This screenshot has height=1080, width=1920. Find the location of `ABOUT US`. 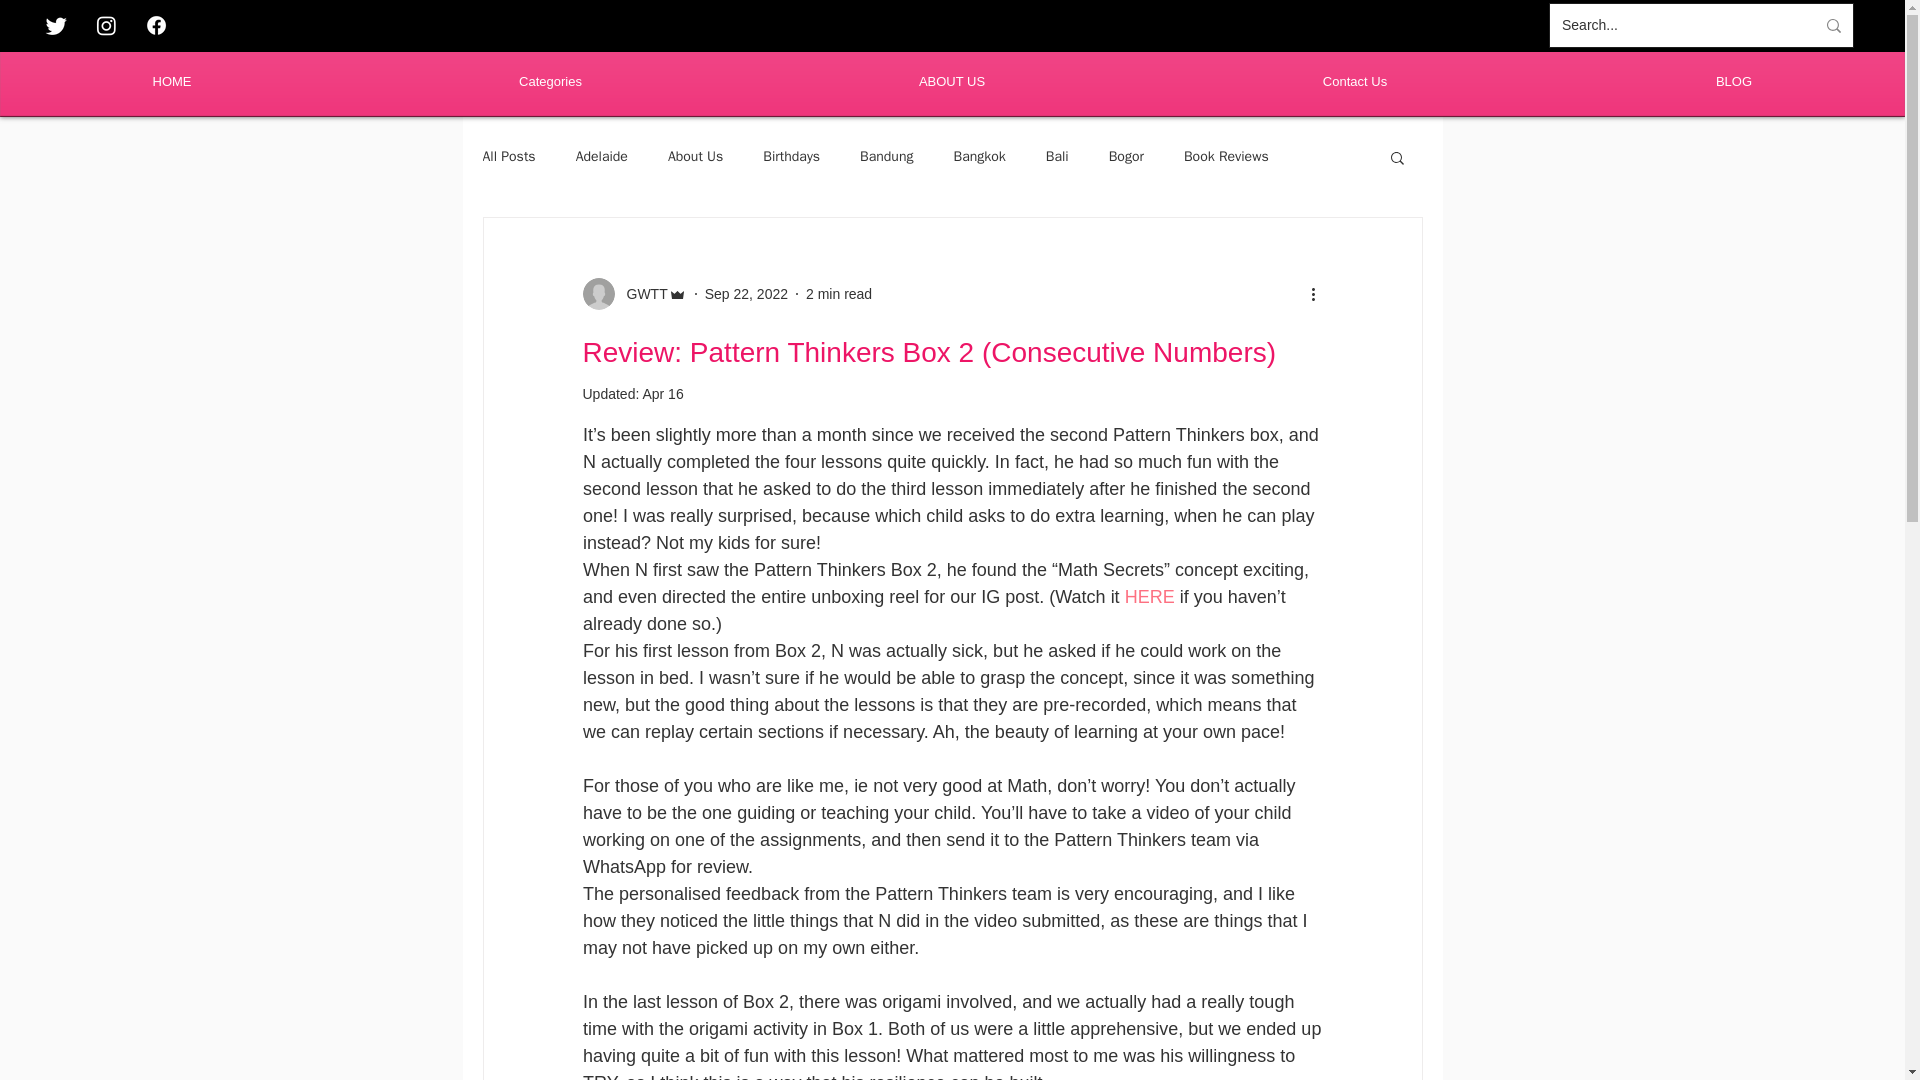

ABOUT US is located at coordinates (951, 81).